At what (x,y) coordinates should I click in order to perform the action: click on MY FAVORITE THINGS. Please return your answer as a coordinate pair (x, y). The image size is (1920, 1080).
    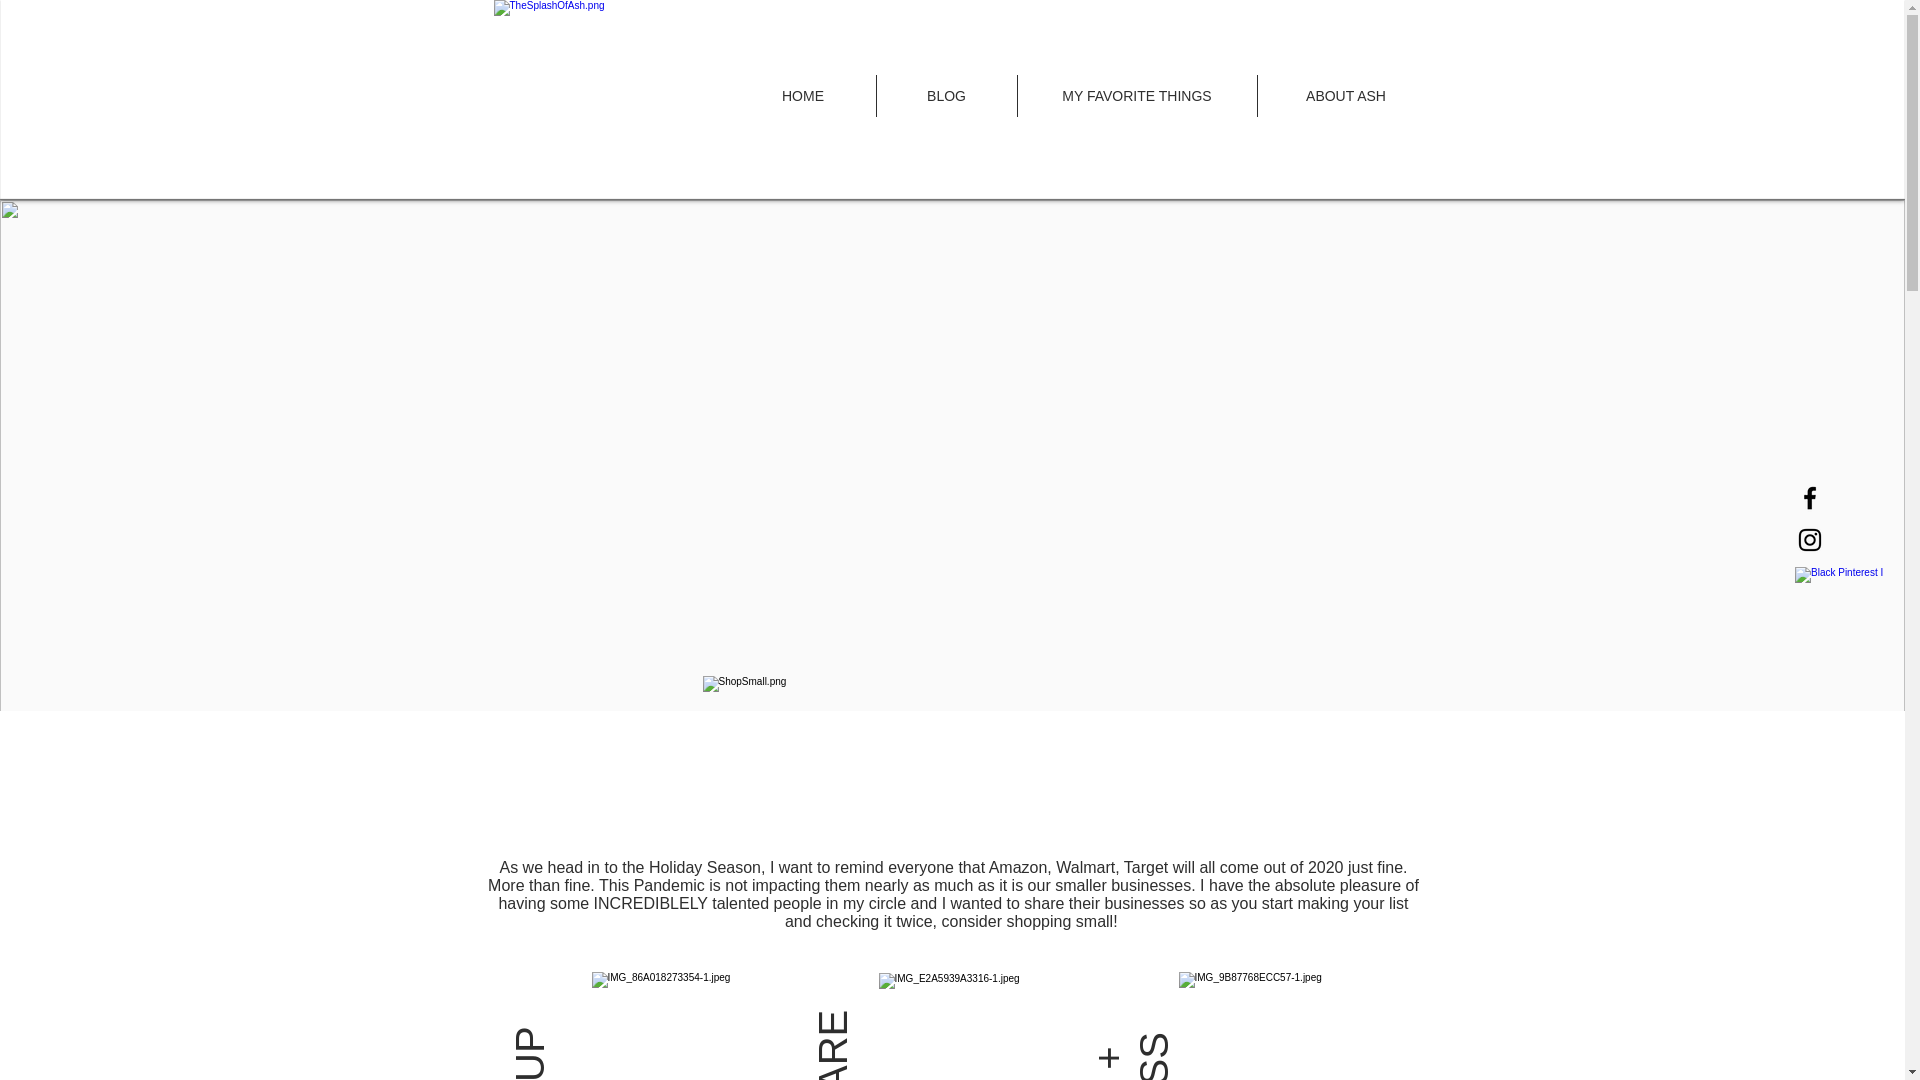
    Looking at the image, I should click on (1137, 95).